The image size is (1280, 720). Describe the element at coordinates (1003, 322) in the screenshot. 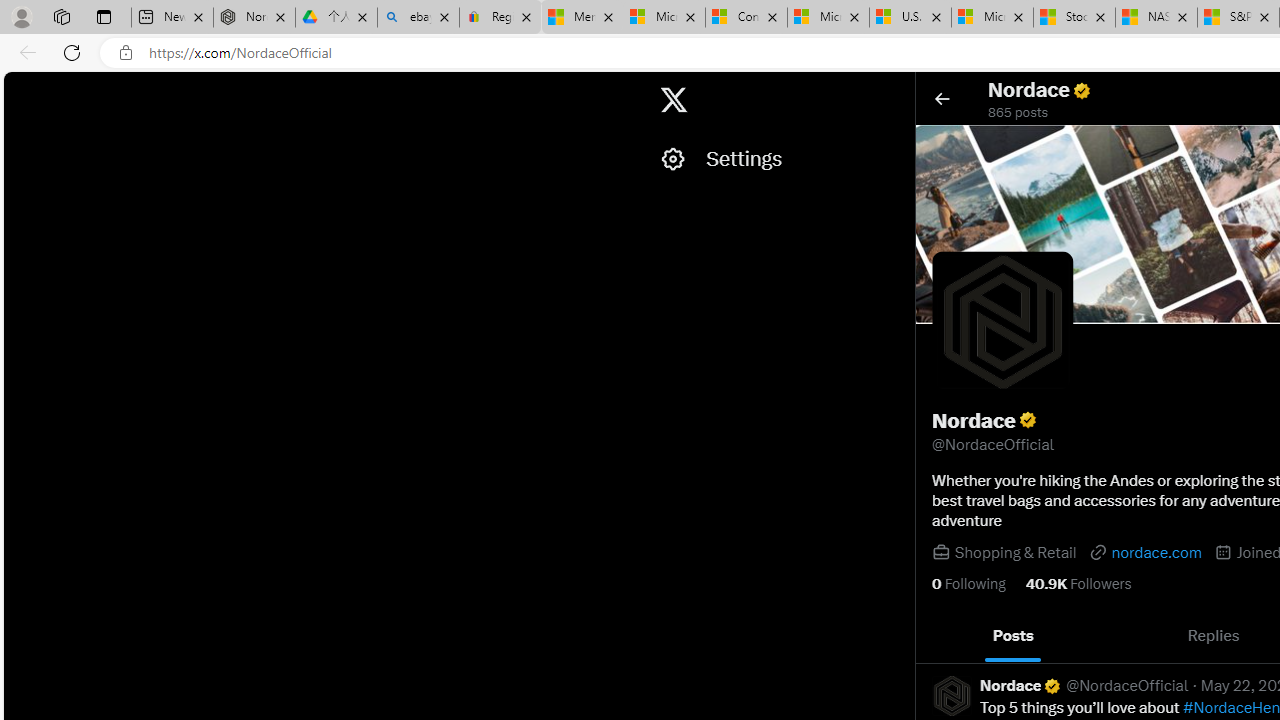

I see `Square profile picture and Opens profile photo` at that location.